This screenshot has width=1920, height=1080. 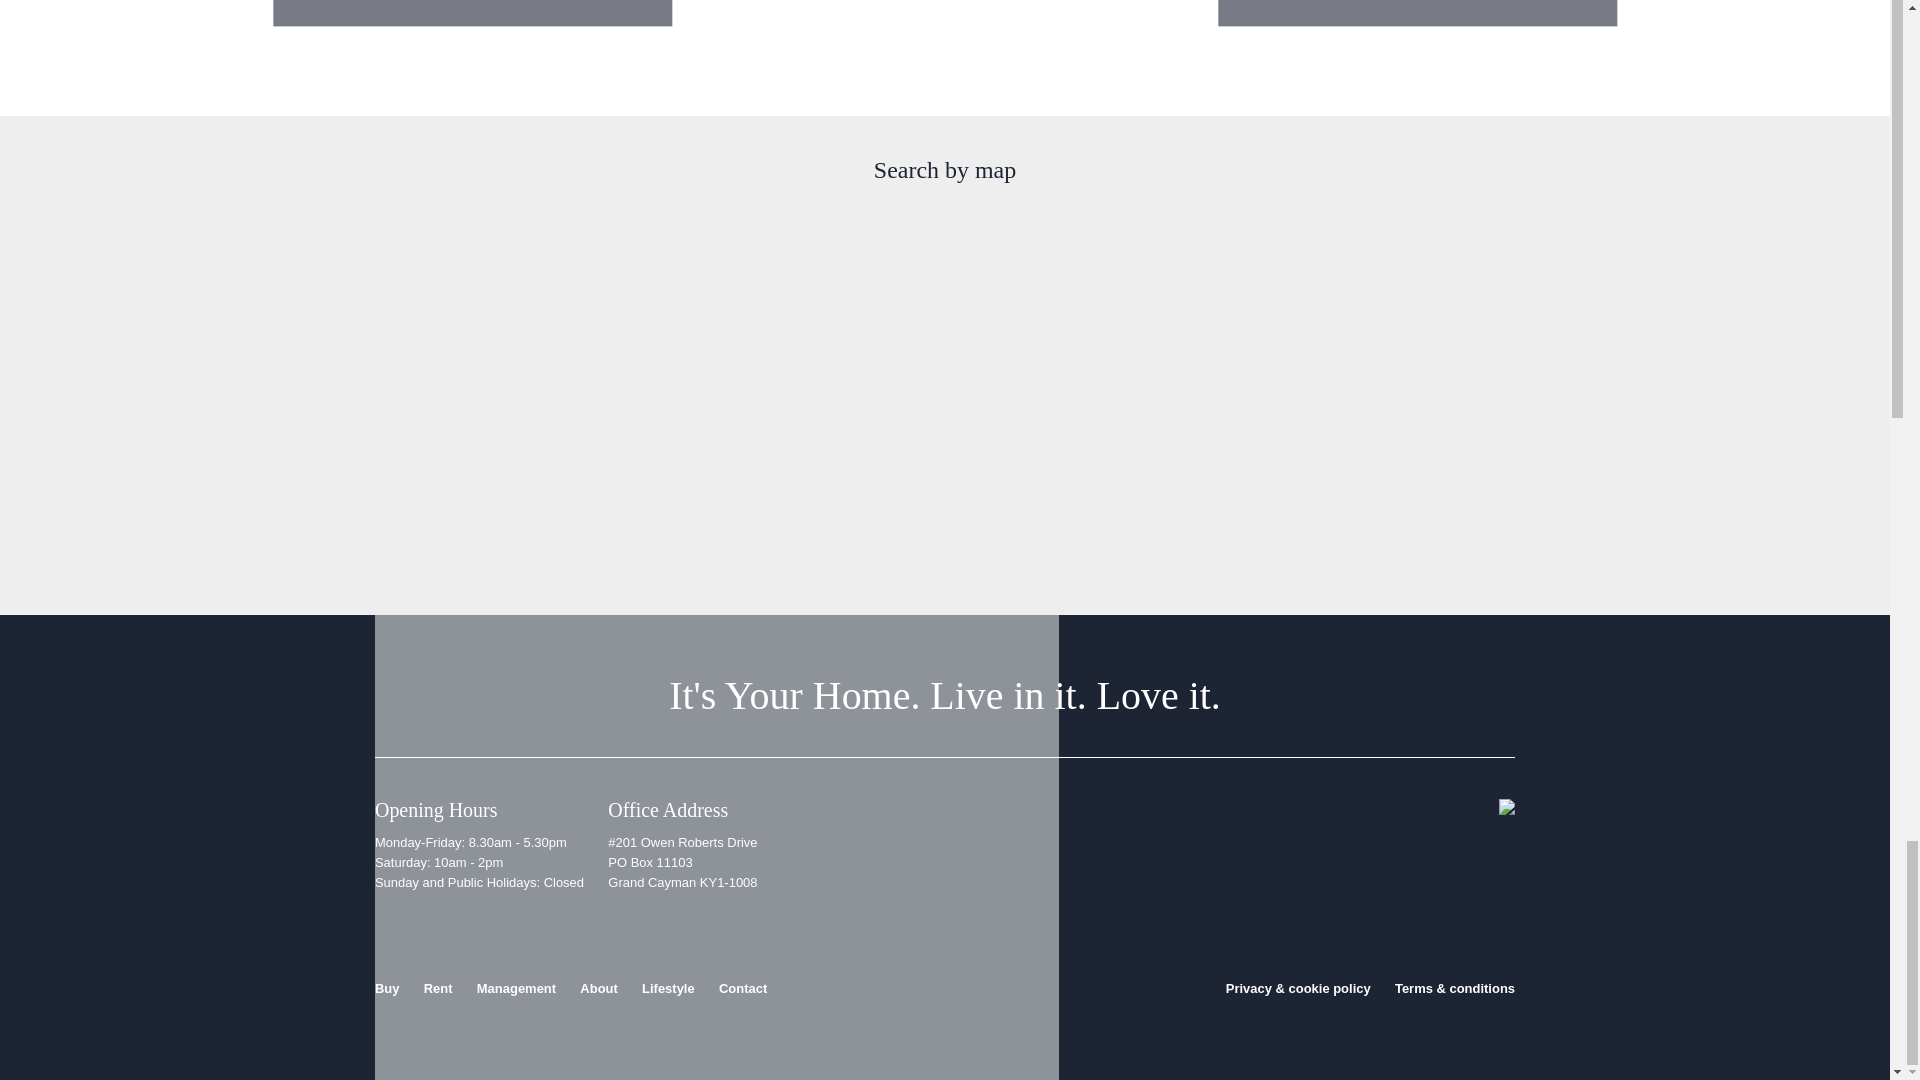 I want to click on Lifestyle, so click(x=668, y=988).